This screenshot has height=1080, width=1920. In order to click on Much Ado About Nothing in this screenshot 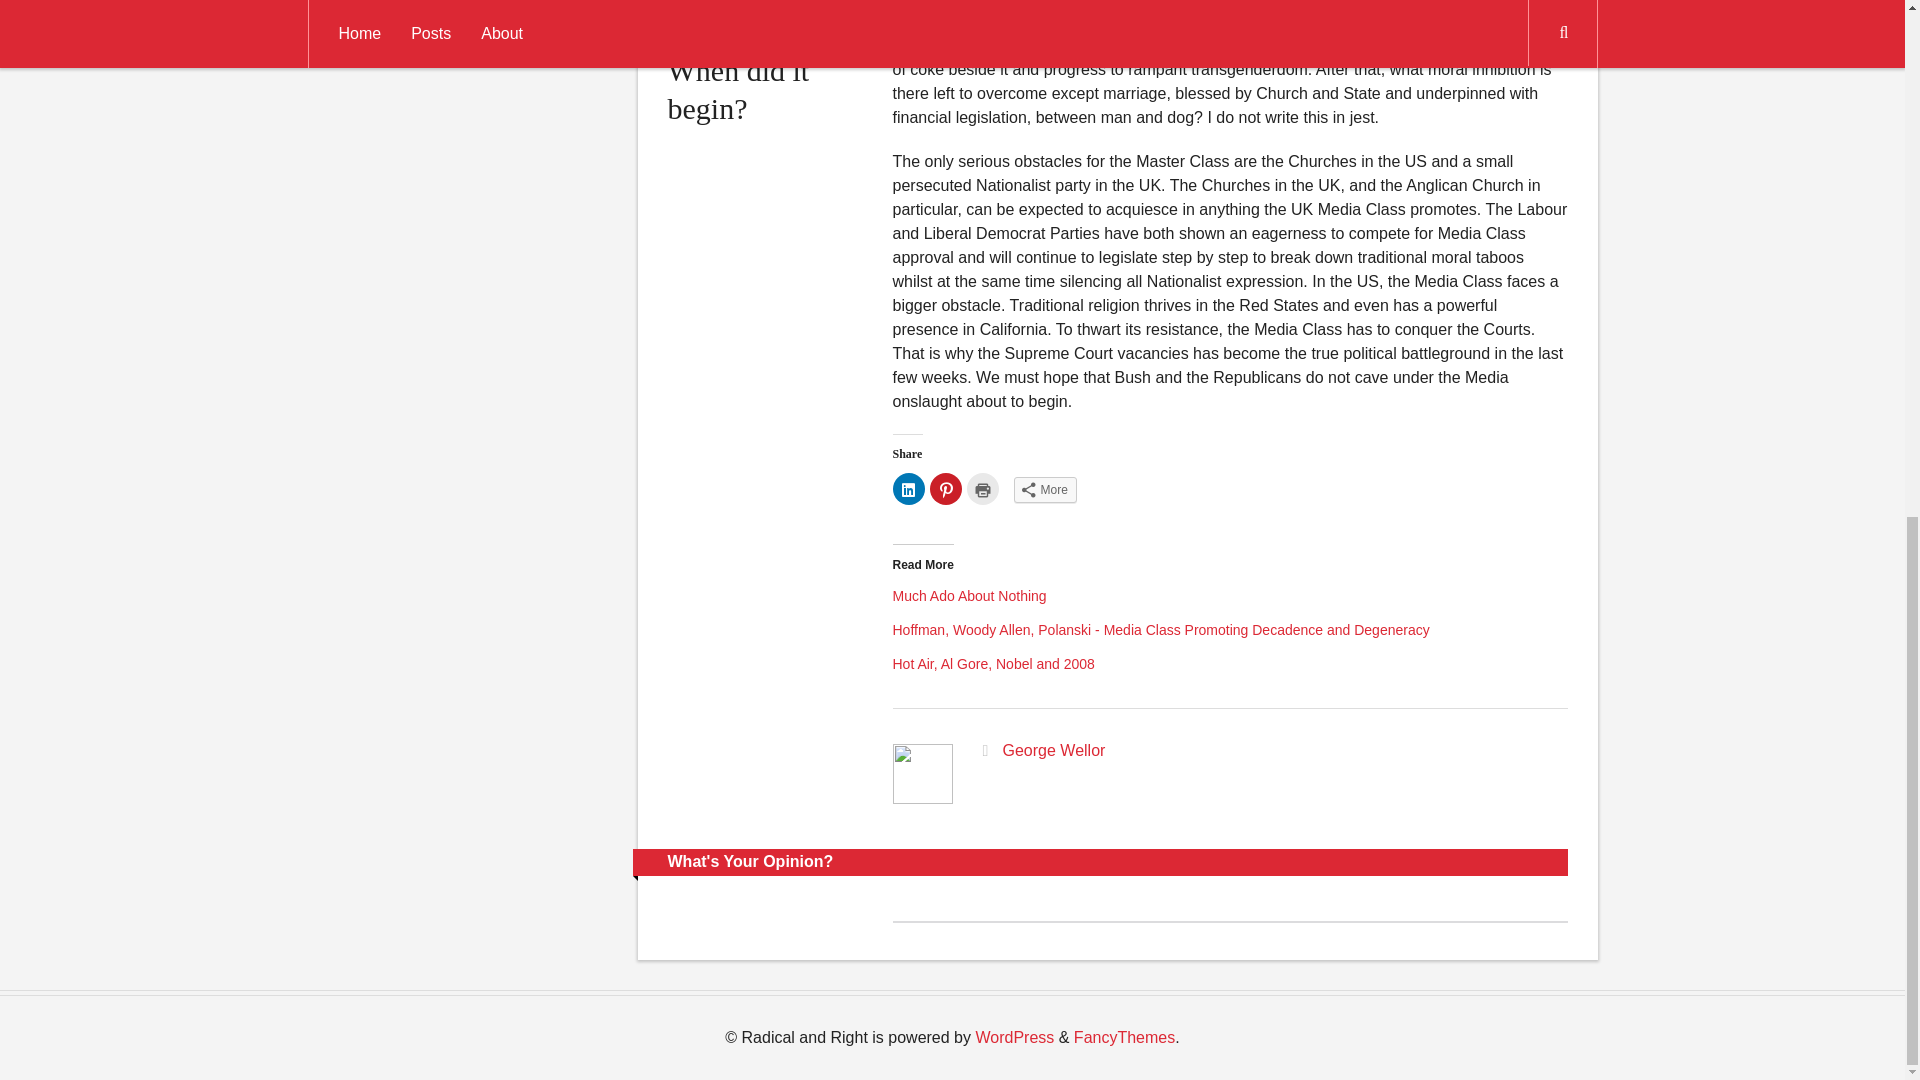, I will do `click(969, 595)`.